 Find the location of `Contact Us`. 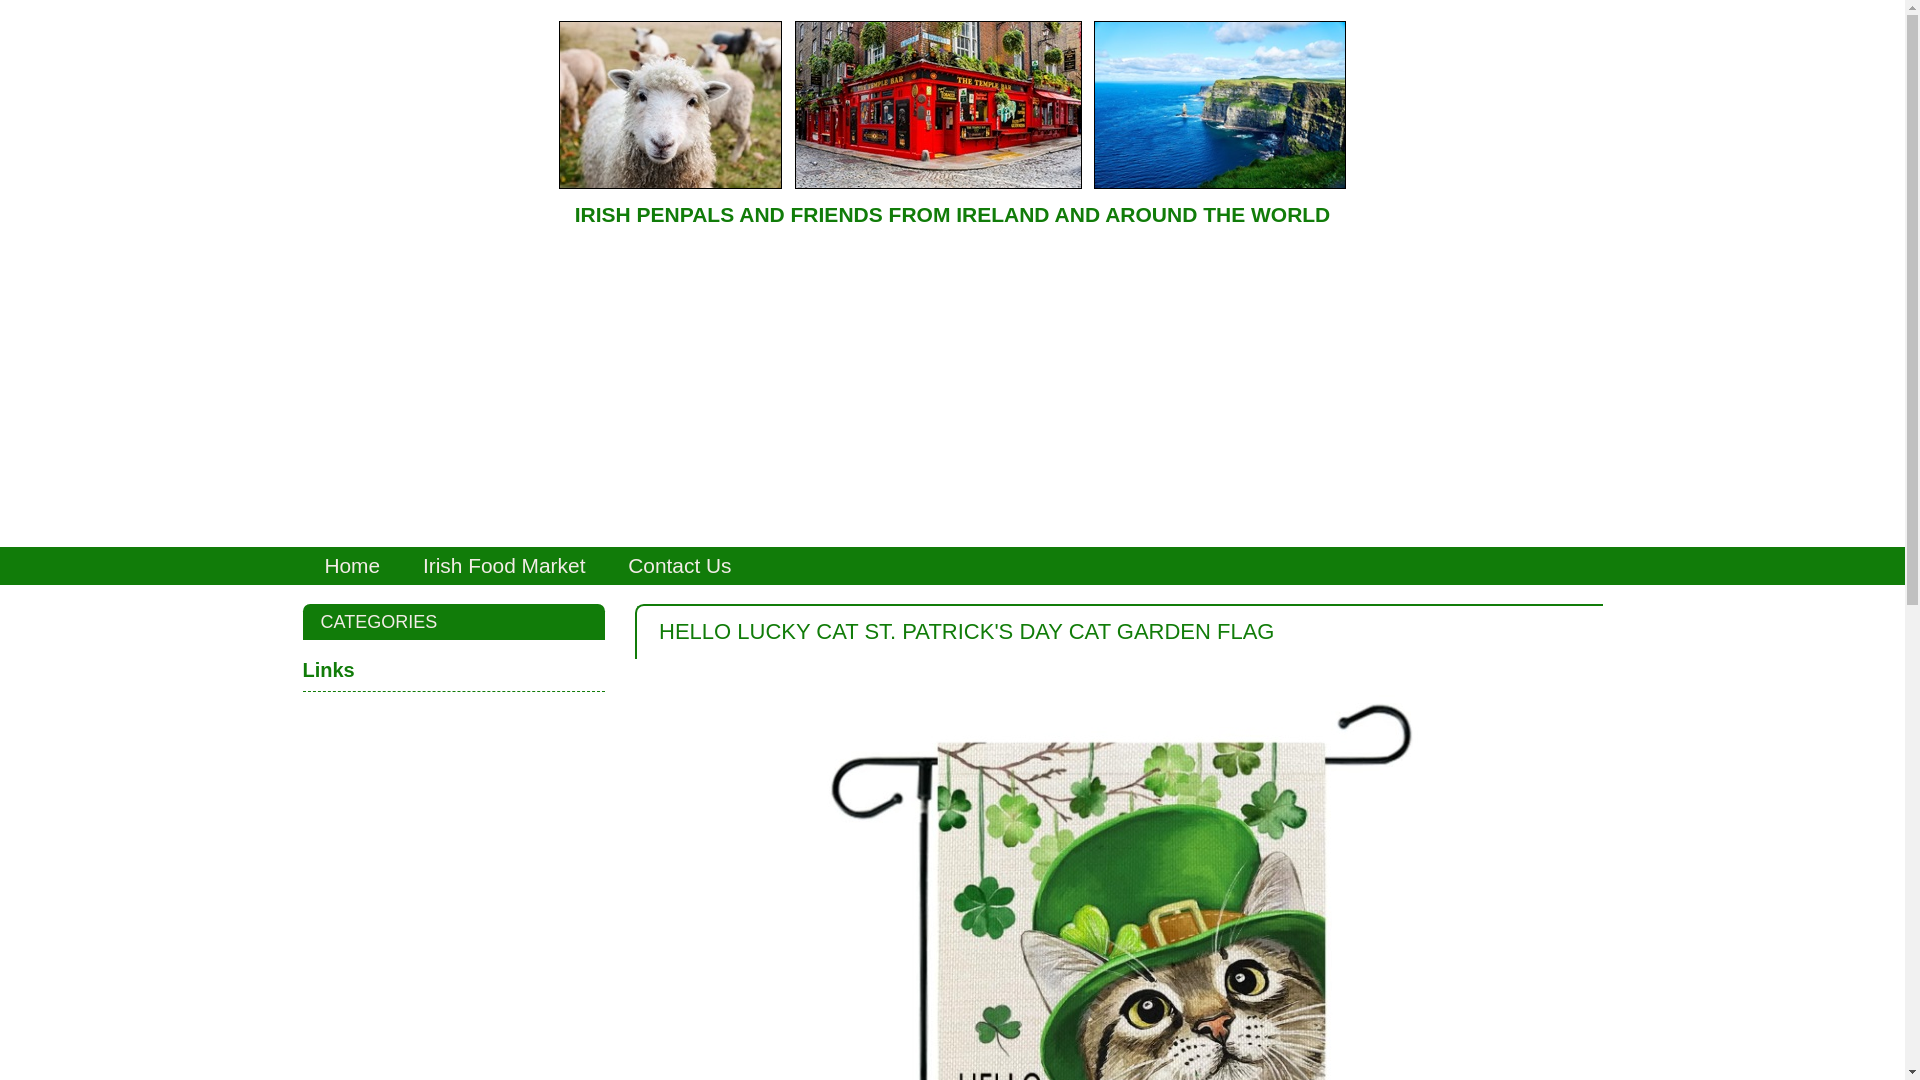

Contact Us is located at coordinates (679, 566).